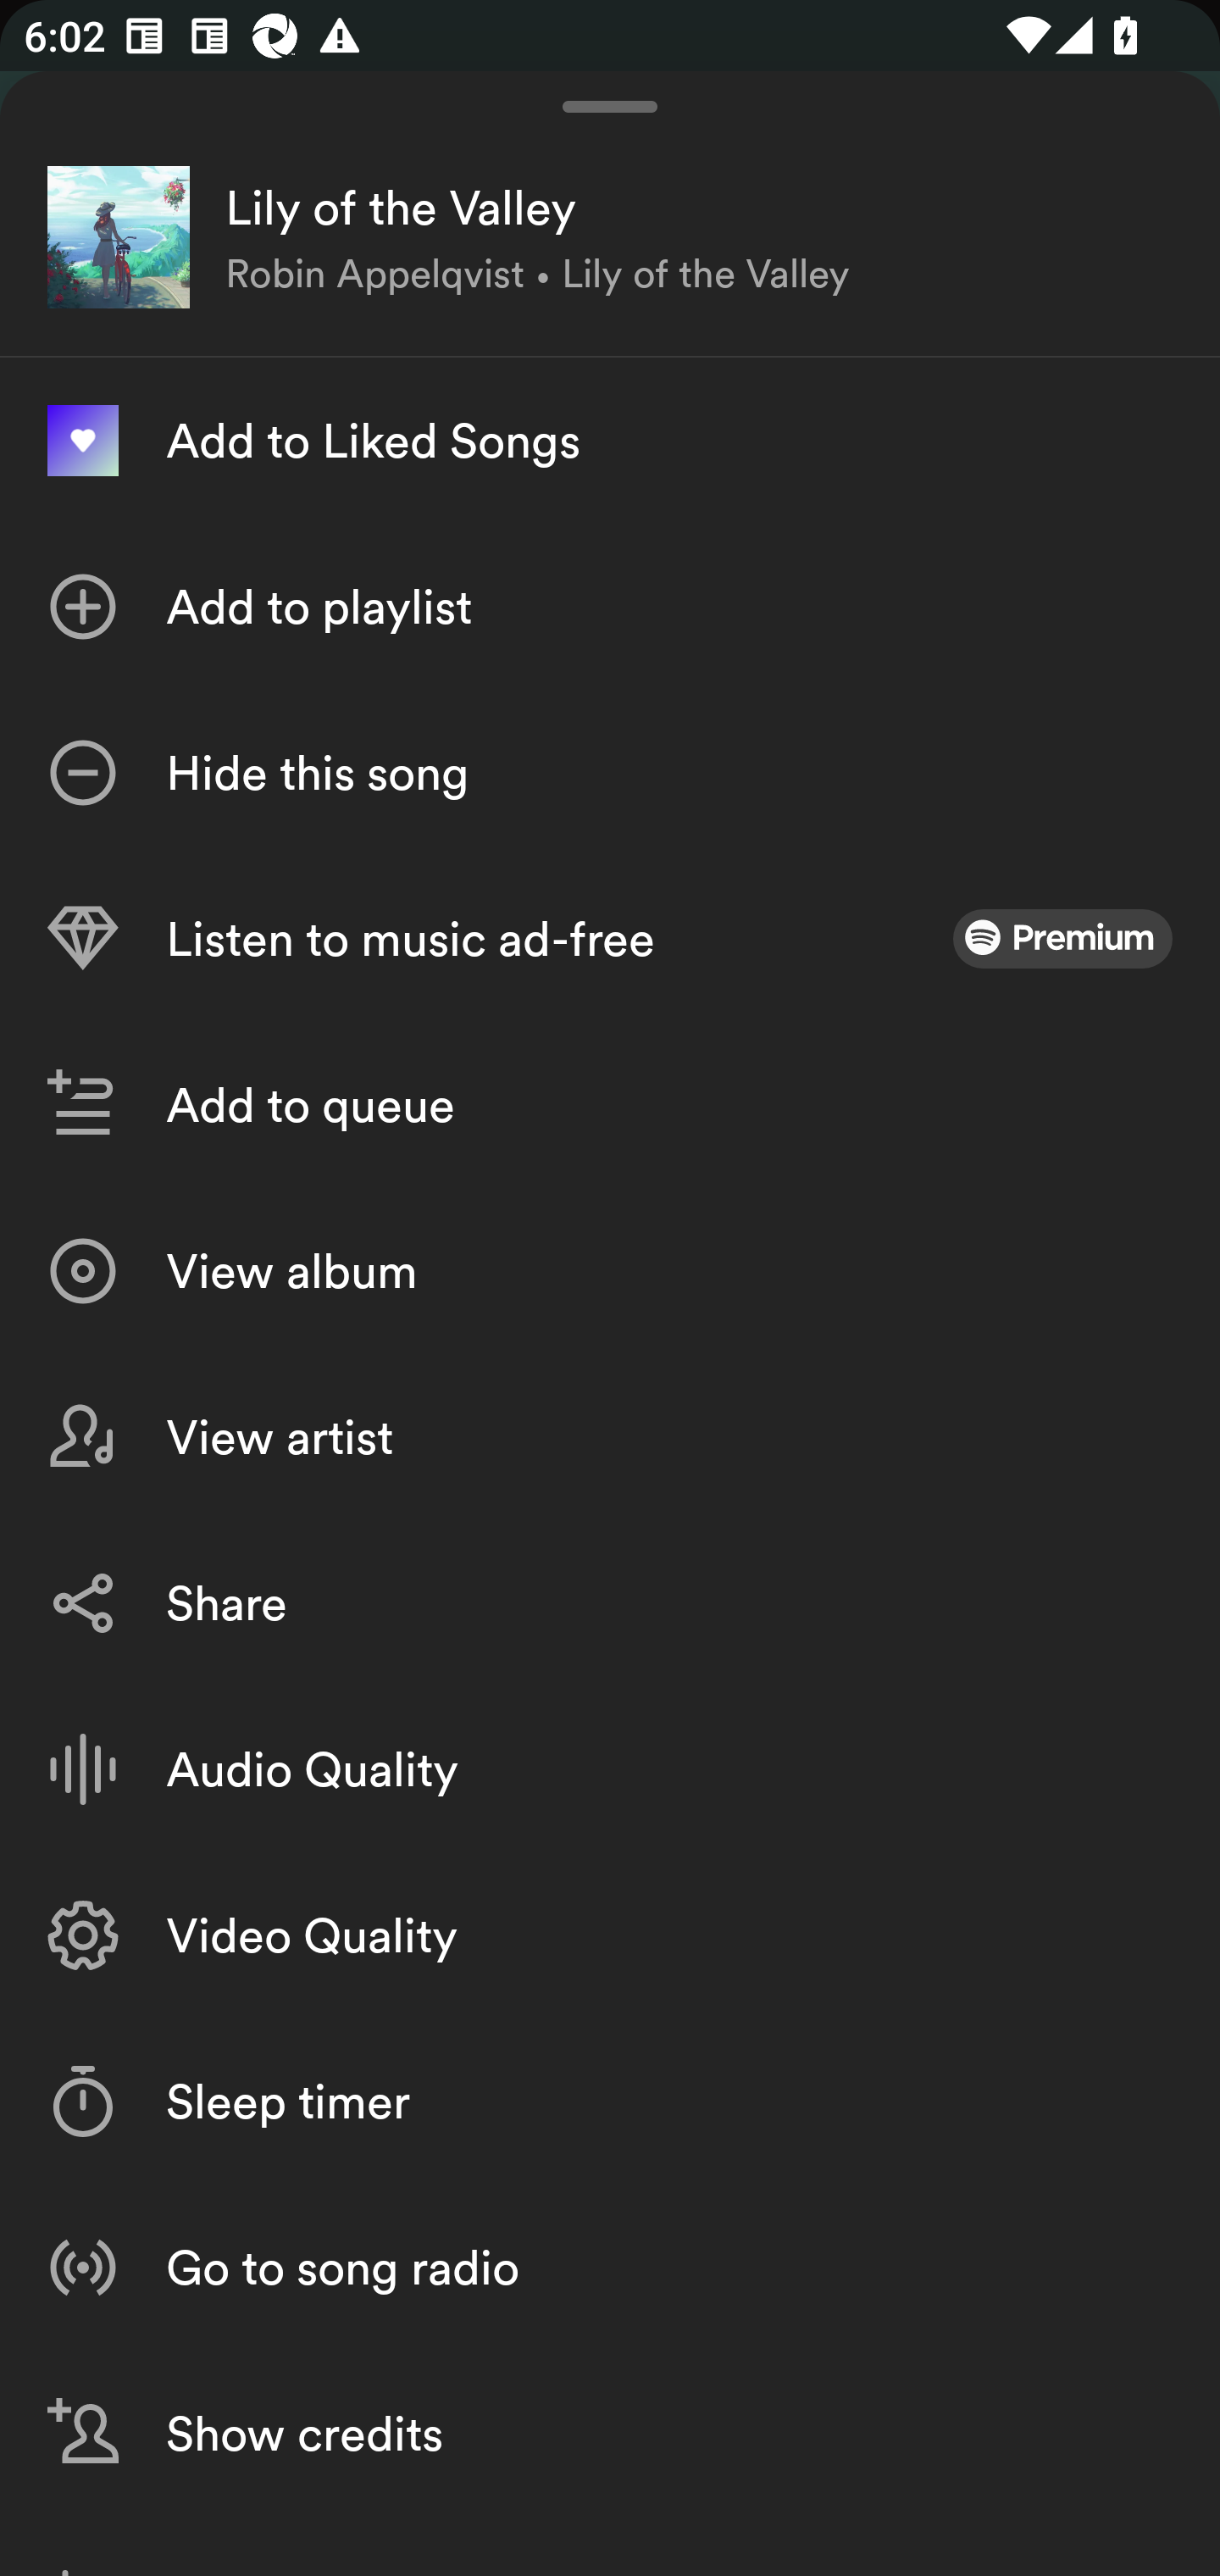 This screenshot has height=2576, width=1220. What do you see at coordinates (610, 2101) in the screenshot?
I see `Sleep timer` at bounding box center [610, 2101].